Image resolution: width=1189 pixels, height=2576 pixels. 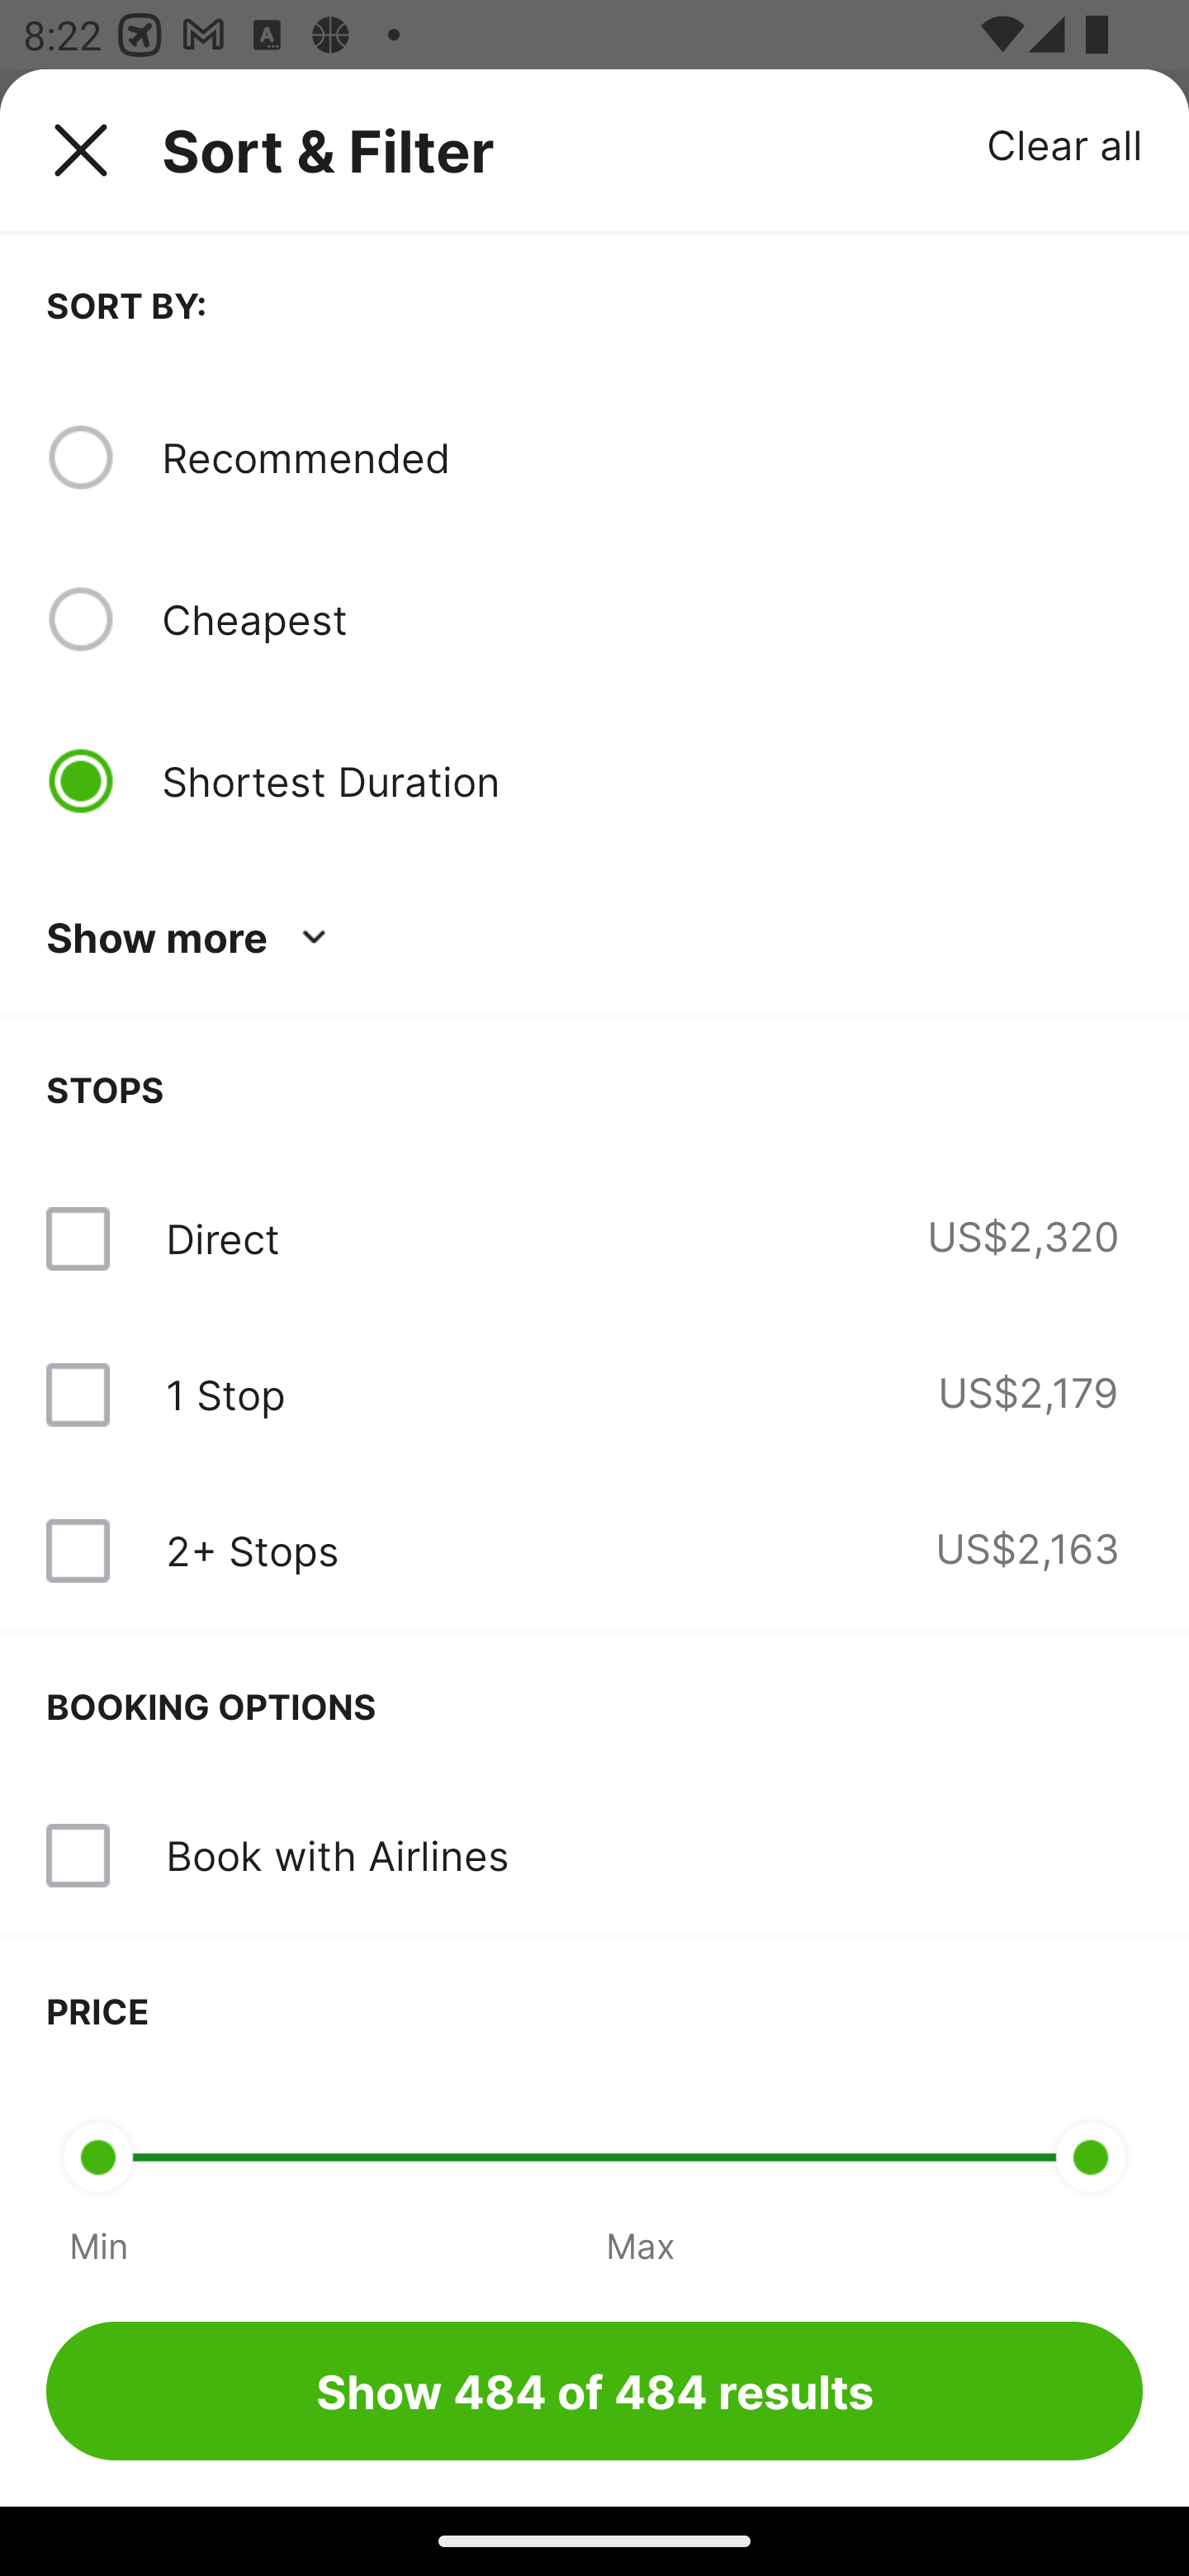 I want to click on Direct US$2,320, so click(x=594, y=1238).